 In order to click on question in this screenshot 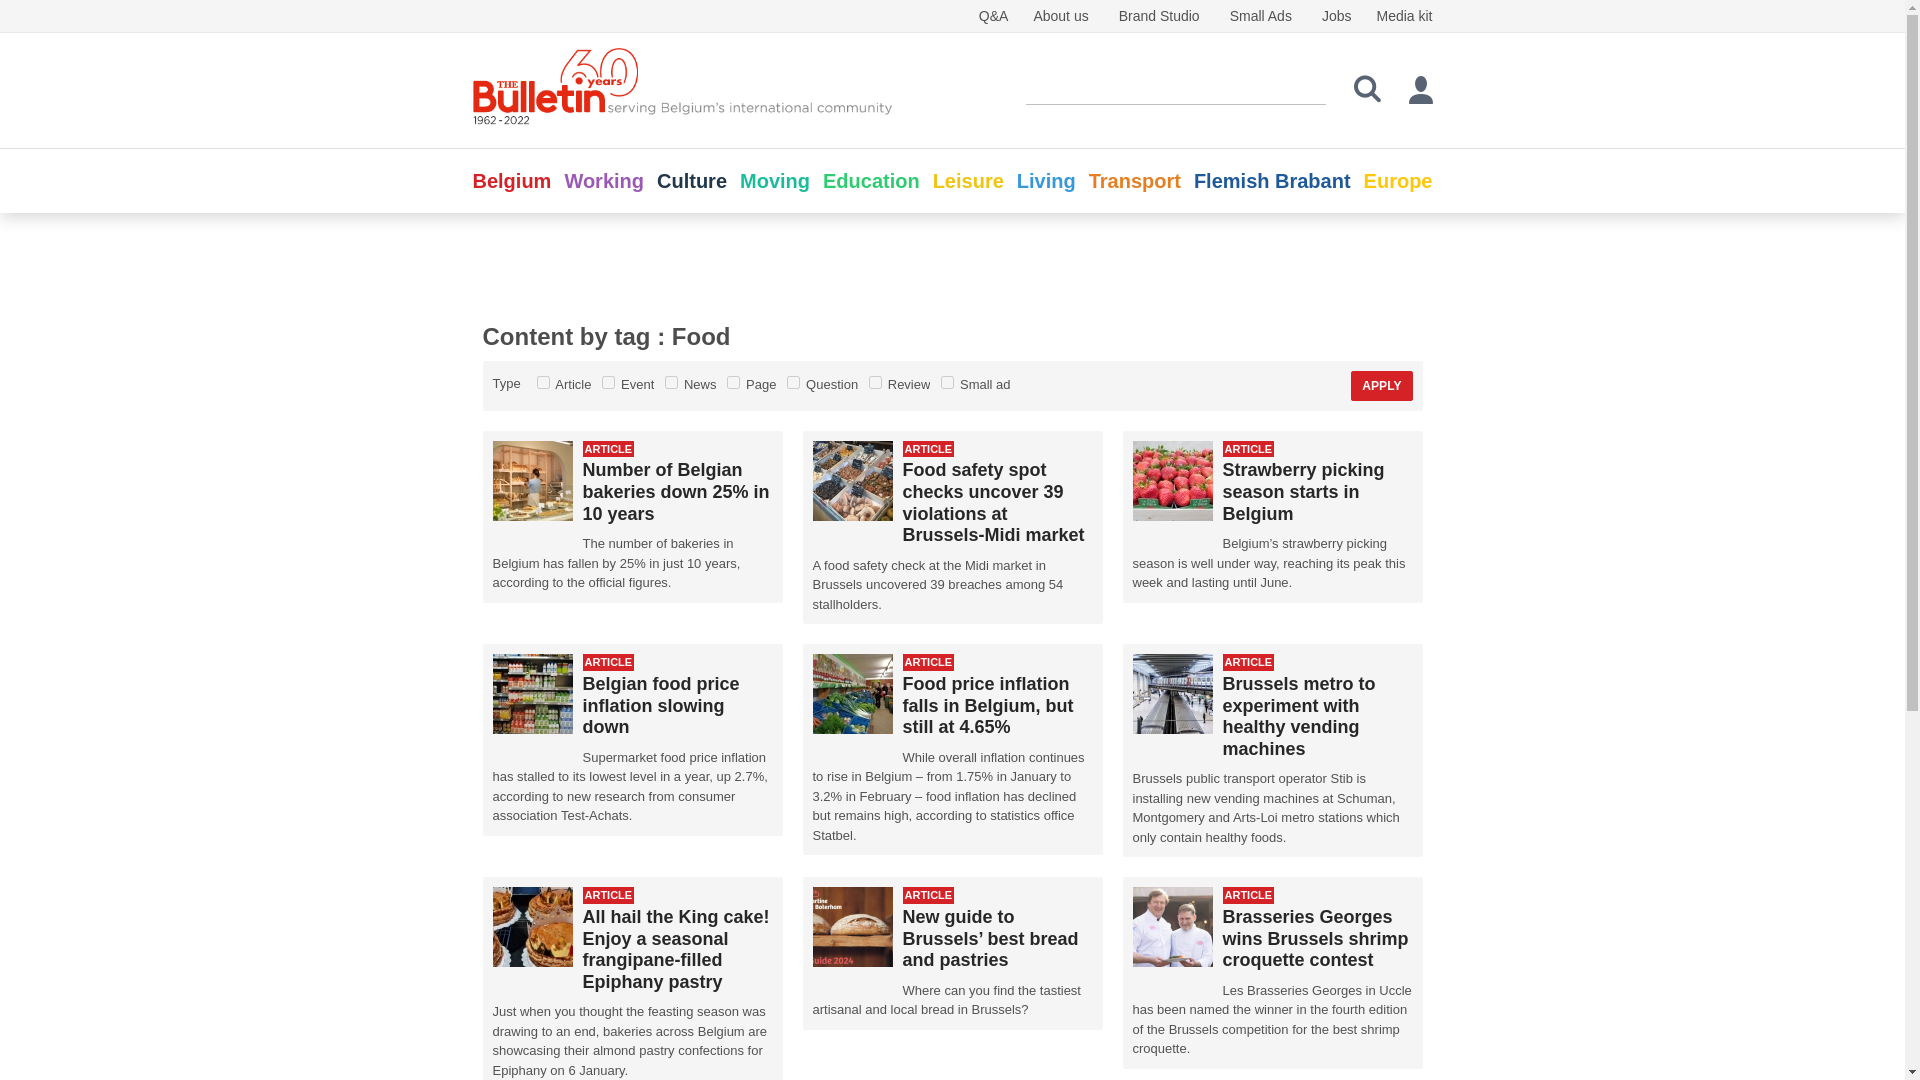, I will do `click(794, 382)`.